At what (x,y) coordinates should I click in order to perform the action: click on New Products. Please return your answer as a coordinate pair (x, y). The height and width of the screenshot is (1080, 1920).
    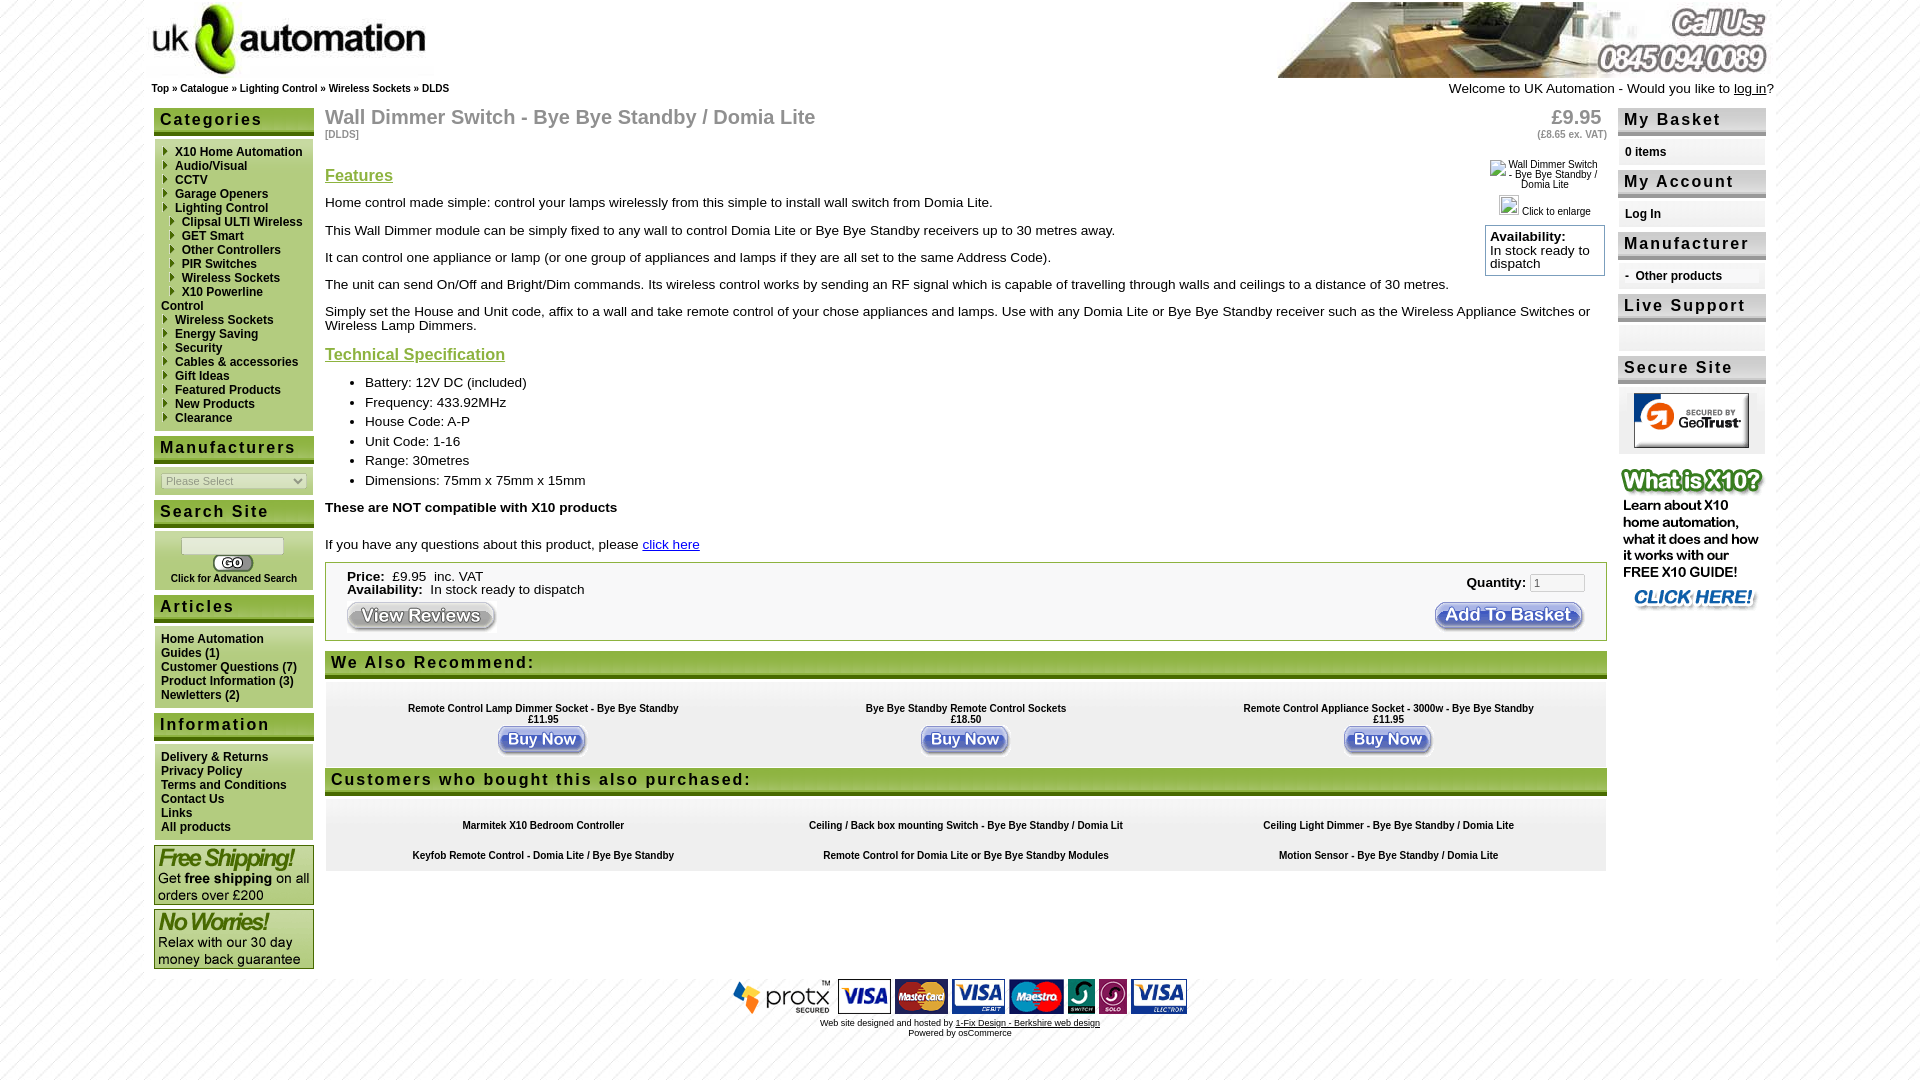
    Looking at the image, I should click on (214, 404).